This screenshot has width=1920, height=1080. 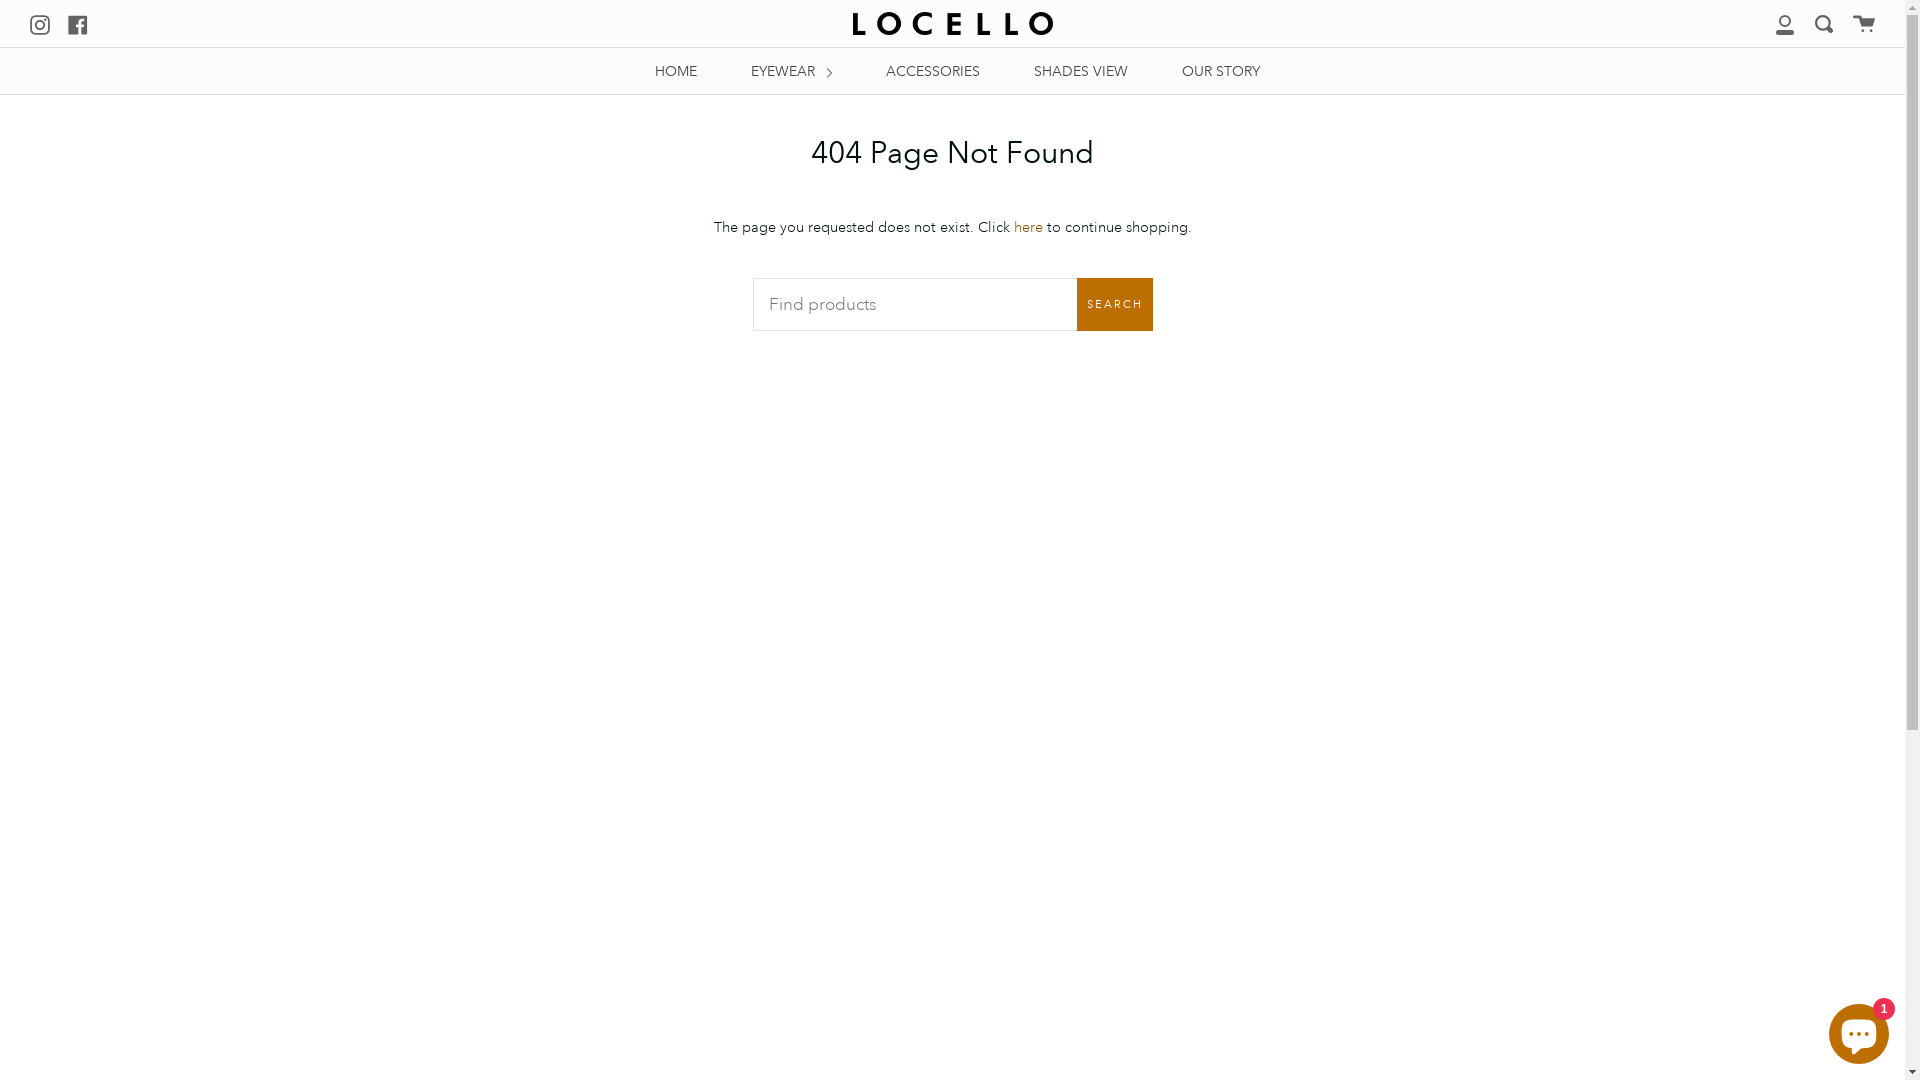 I want to click on here, so click(x=1028, y=227).